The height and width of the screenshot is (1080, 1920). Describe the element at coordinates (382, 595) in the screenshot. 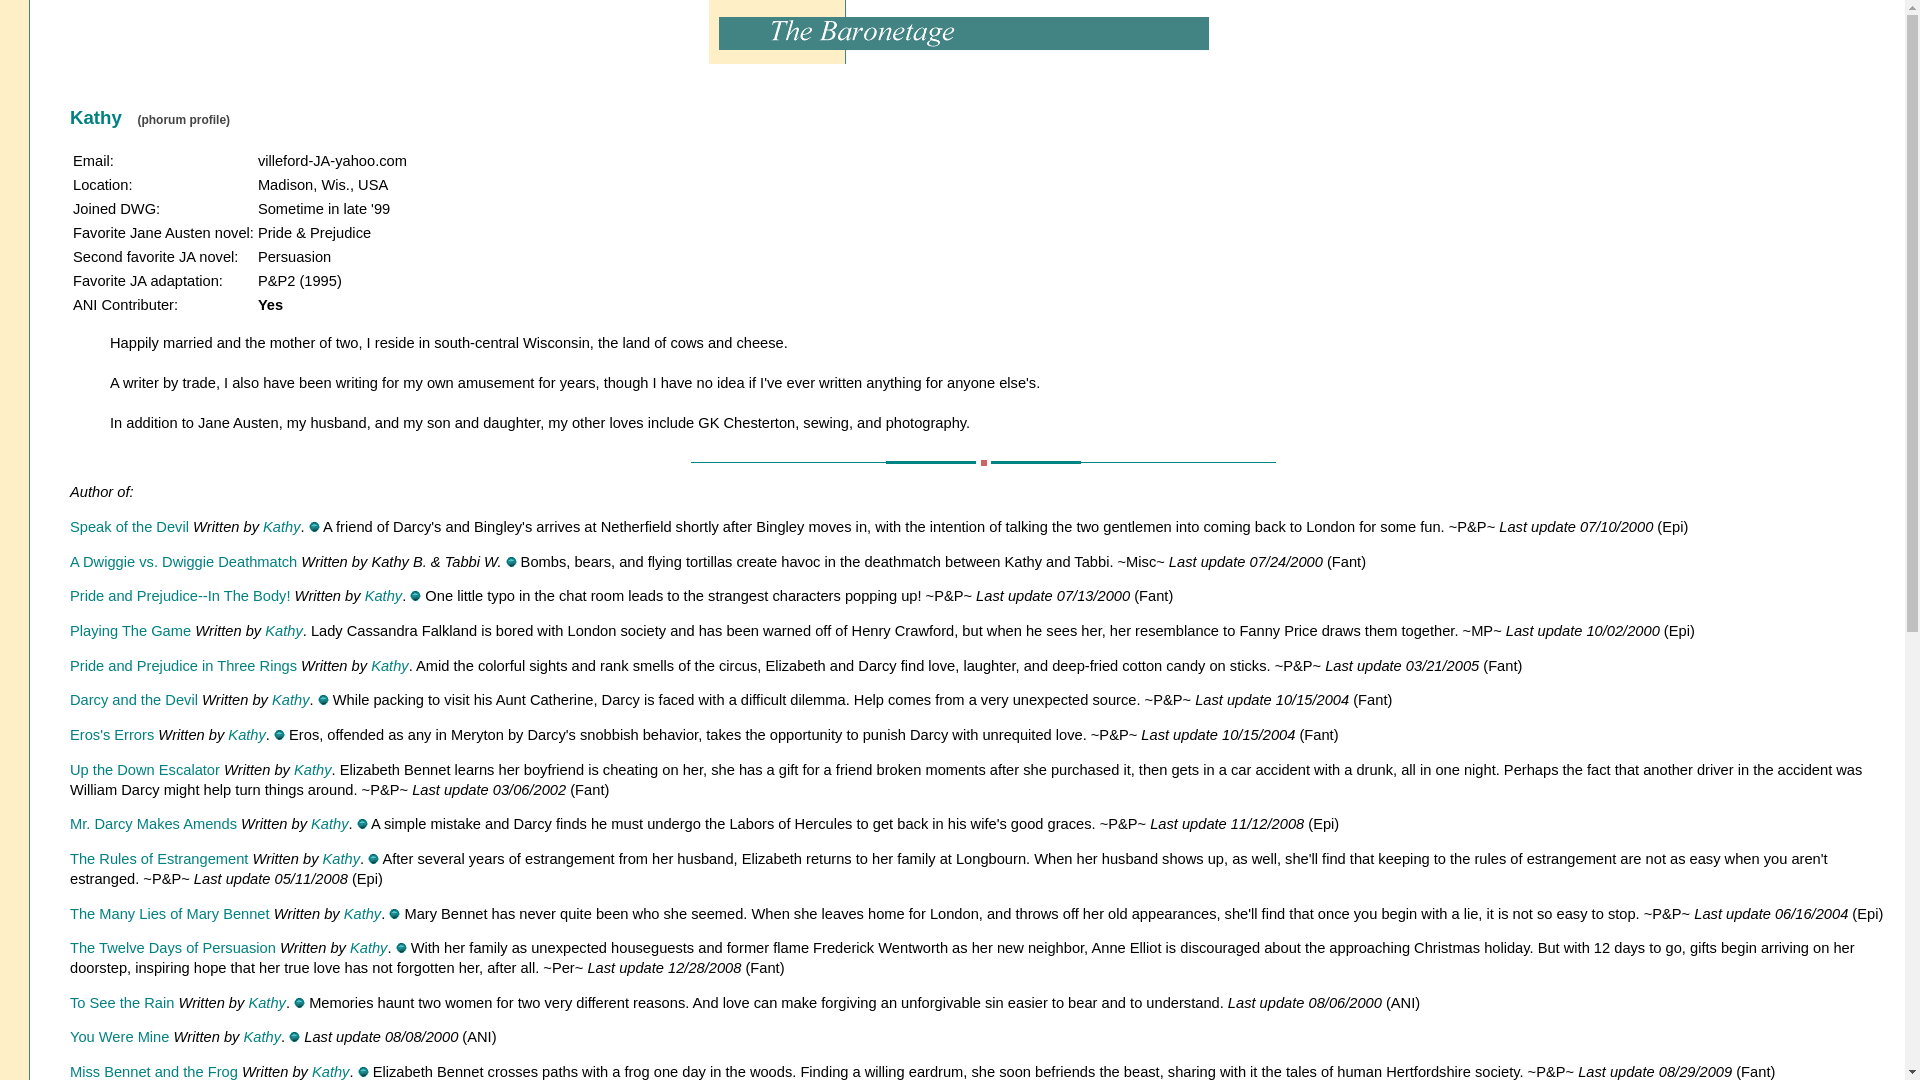

I see `Kathy` at that location.